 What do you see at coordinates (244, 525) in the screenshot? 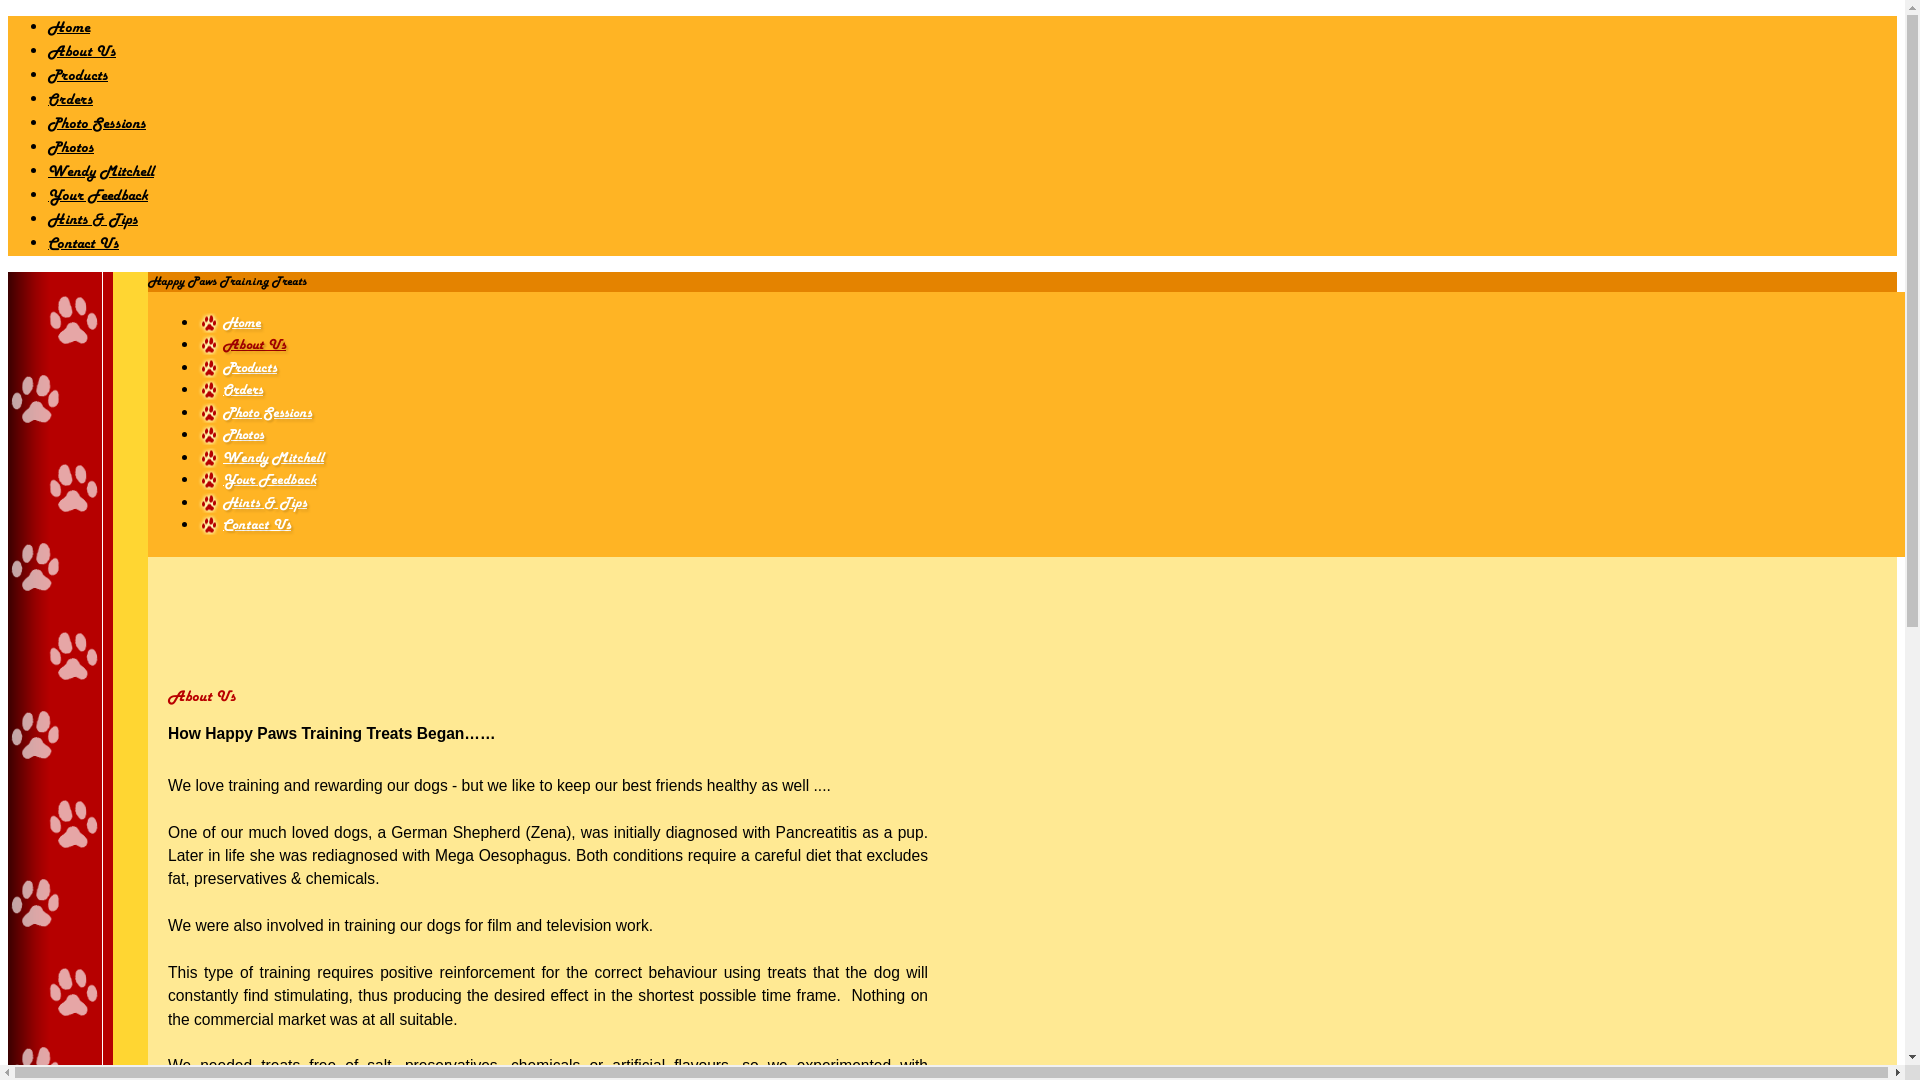
I see `Contact Us` at bounding box center [244, 525].